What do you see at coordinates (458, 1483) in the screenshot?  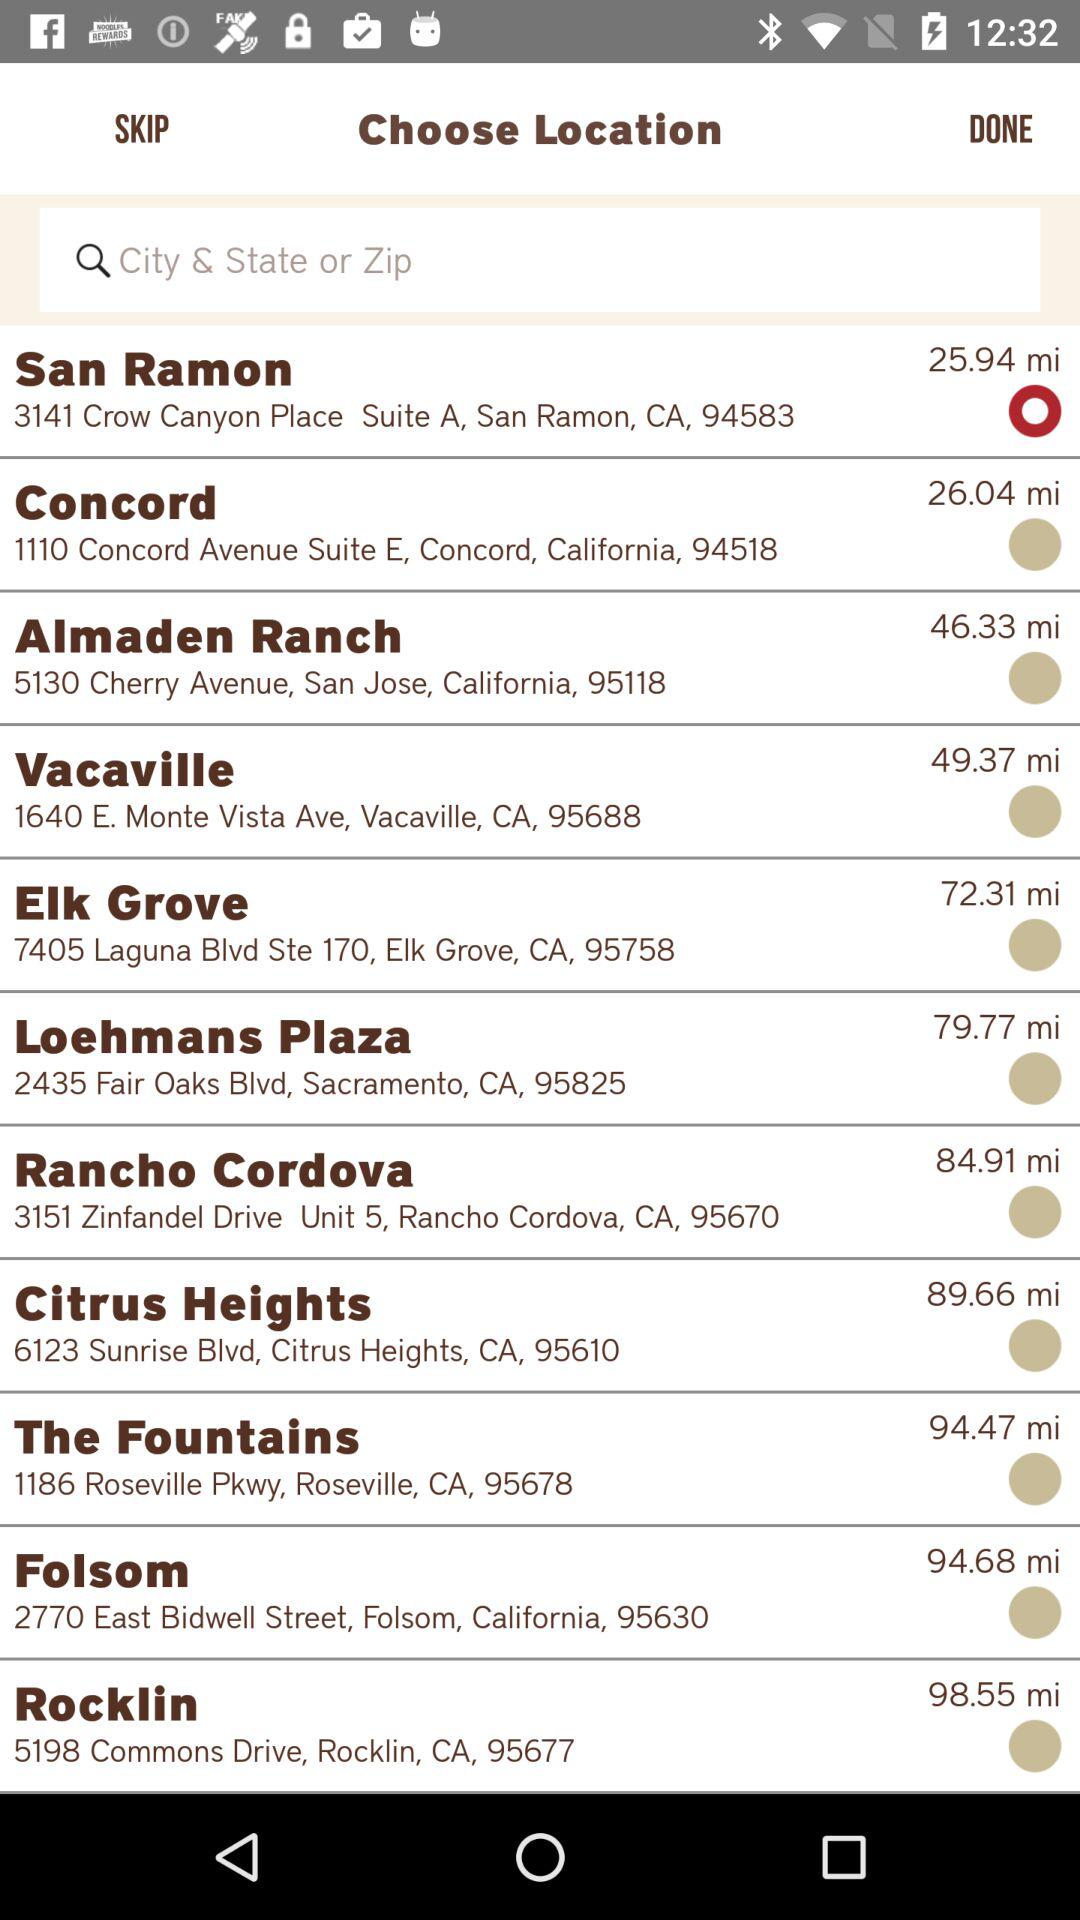 I see `jump until the 1186 roseville pkwy item` at bounding box center [458, 1483].